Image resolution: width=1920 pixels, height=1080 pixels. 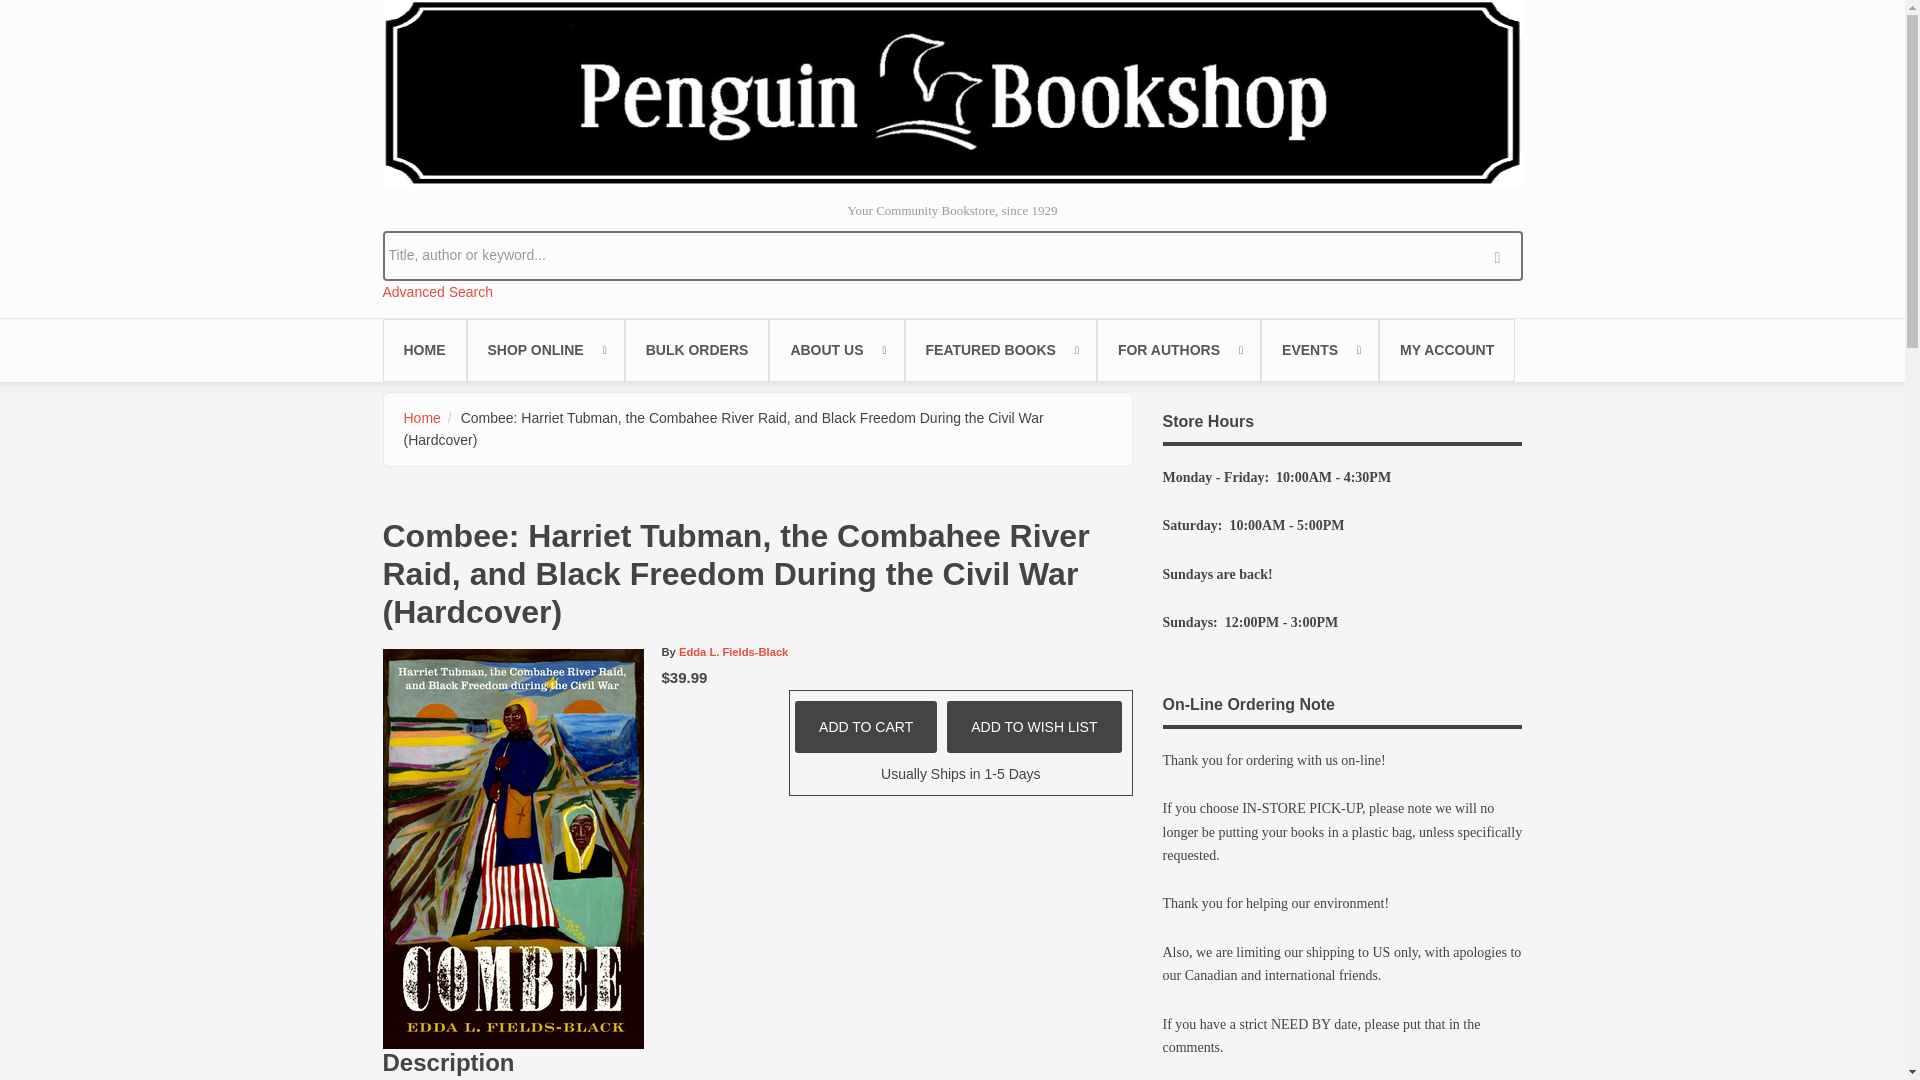 I want to click on Home, so click(x=952, y=92).